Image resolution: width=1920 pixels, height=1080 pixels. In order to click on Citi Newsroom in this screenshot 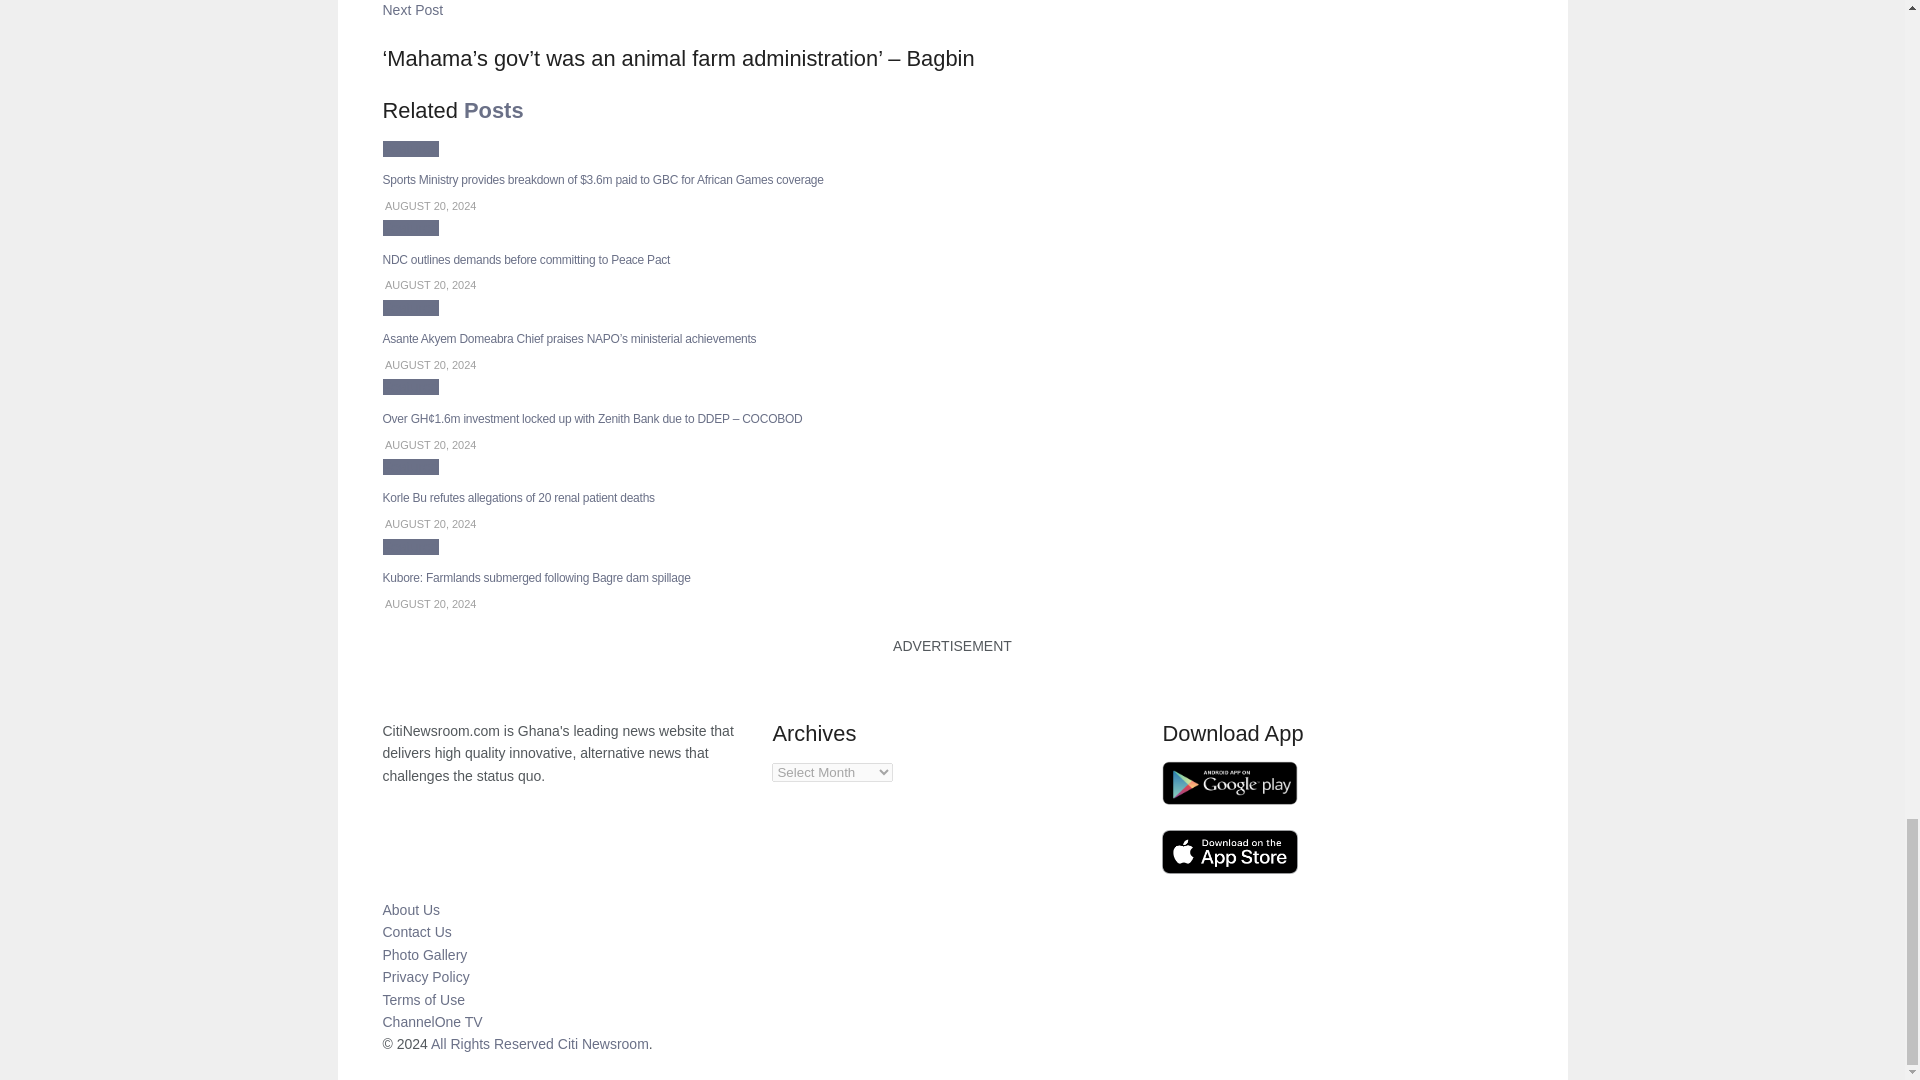, I will do `click(492, 1043)`.